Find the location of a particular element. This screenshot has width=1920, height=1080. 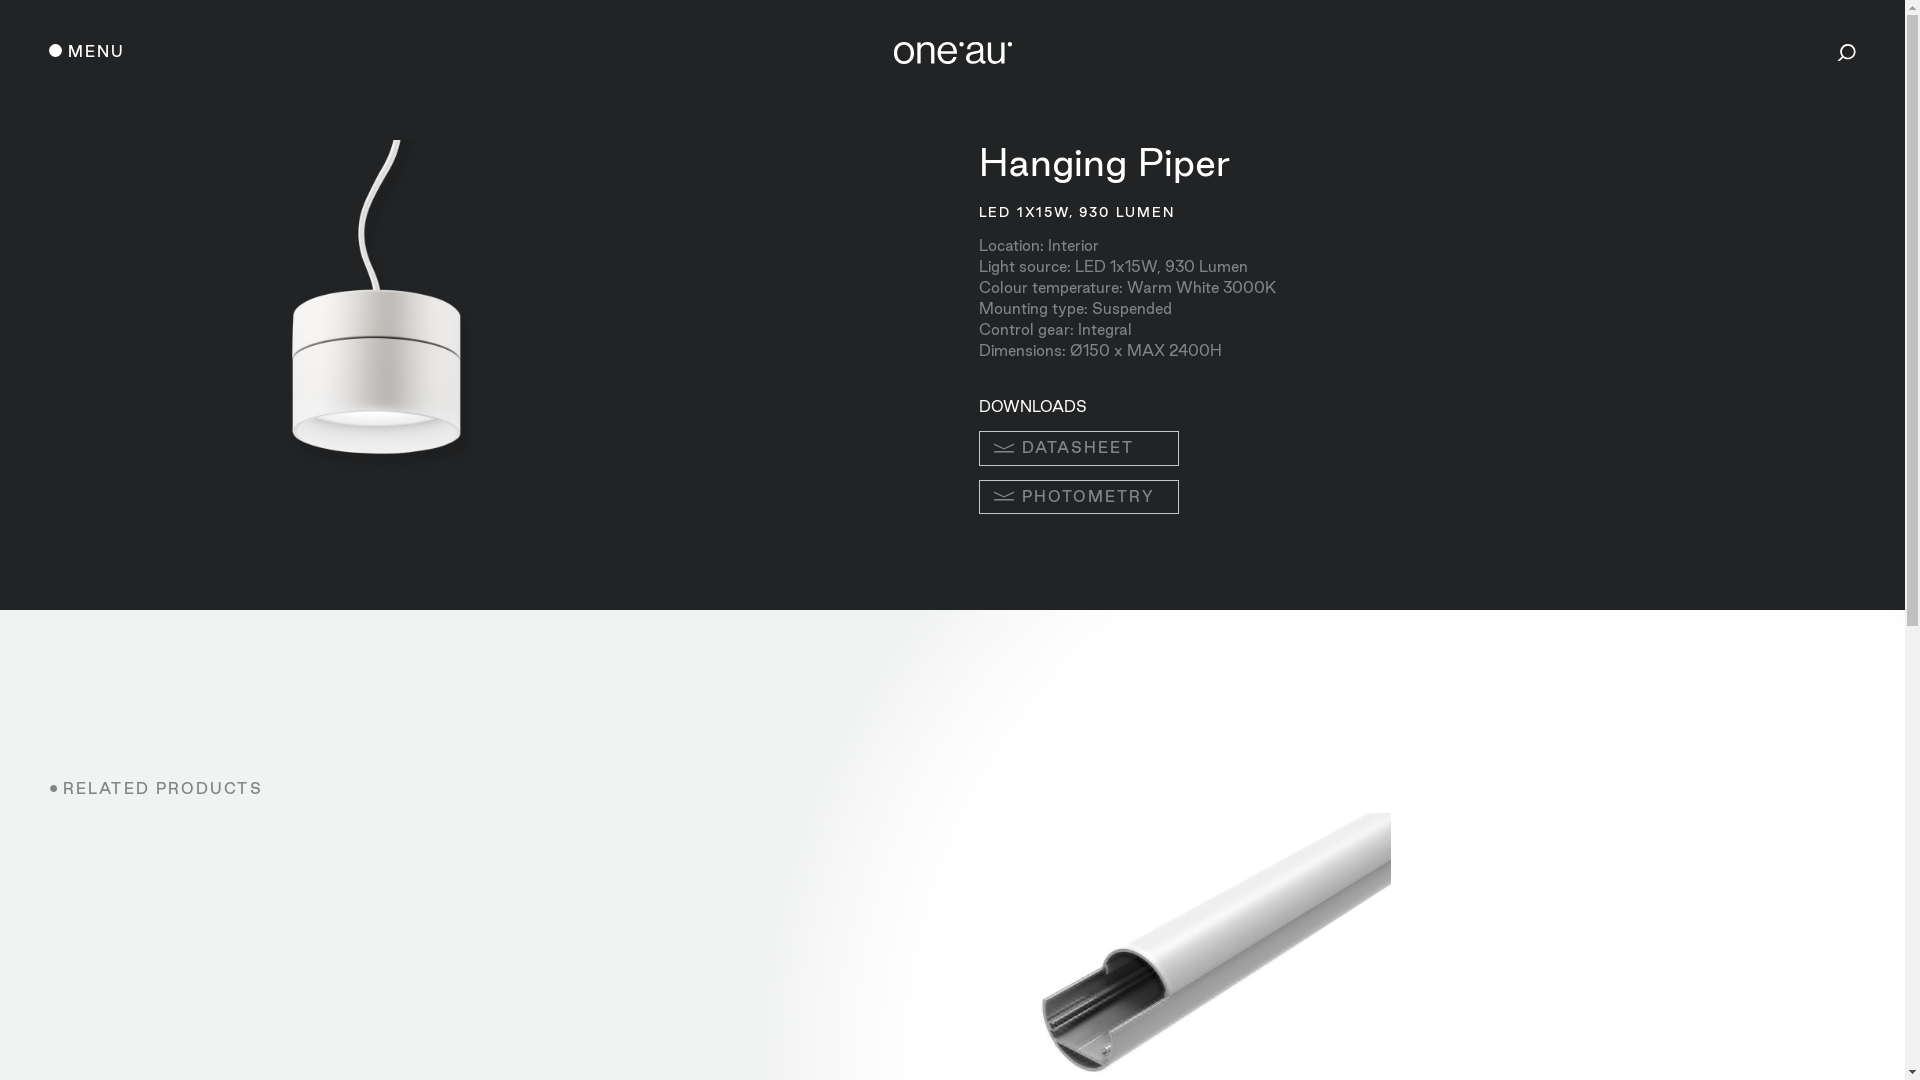

EGGER_LICHT_DLS_PF_146 is located at coordinates (377, 340).